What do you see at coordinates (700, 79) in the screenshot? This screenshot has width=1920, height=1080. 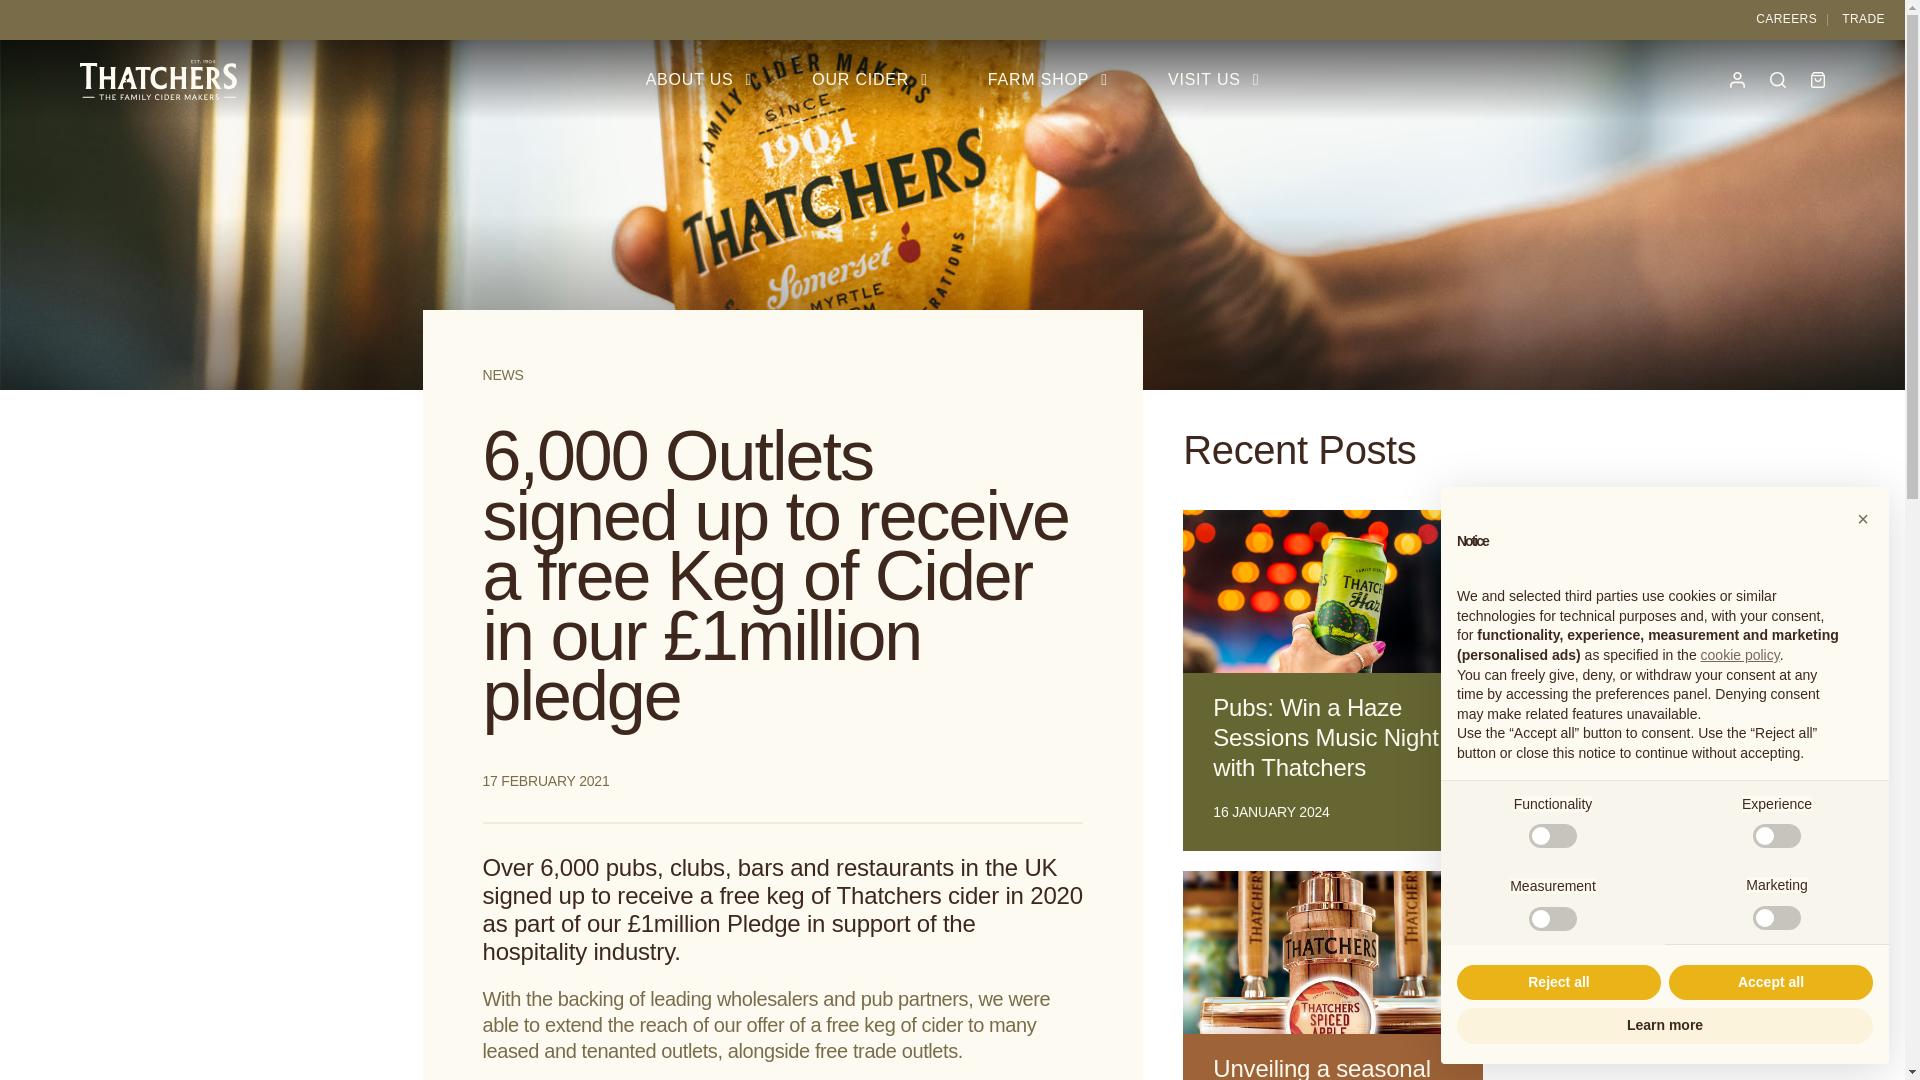 I see `ABOUT US` at bounding box center [700, 79].